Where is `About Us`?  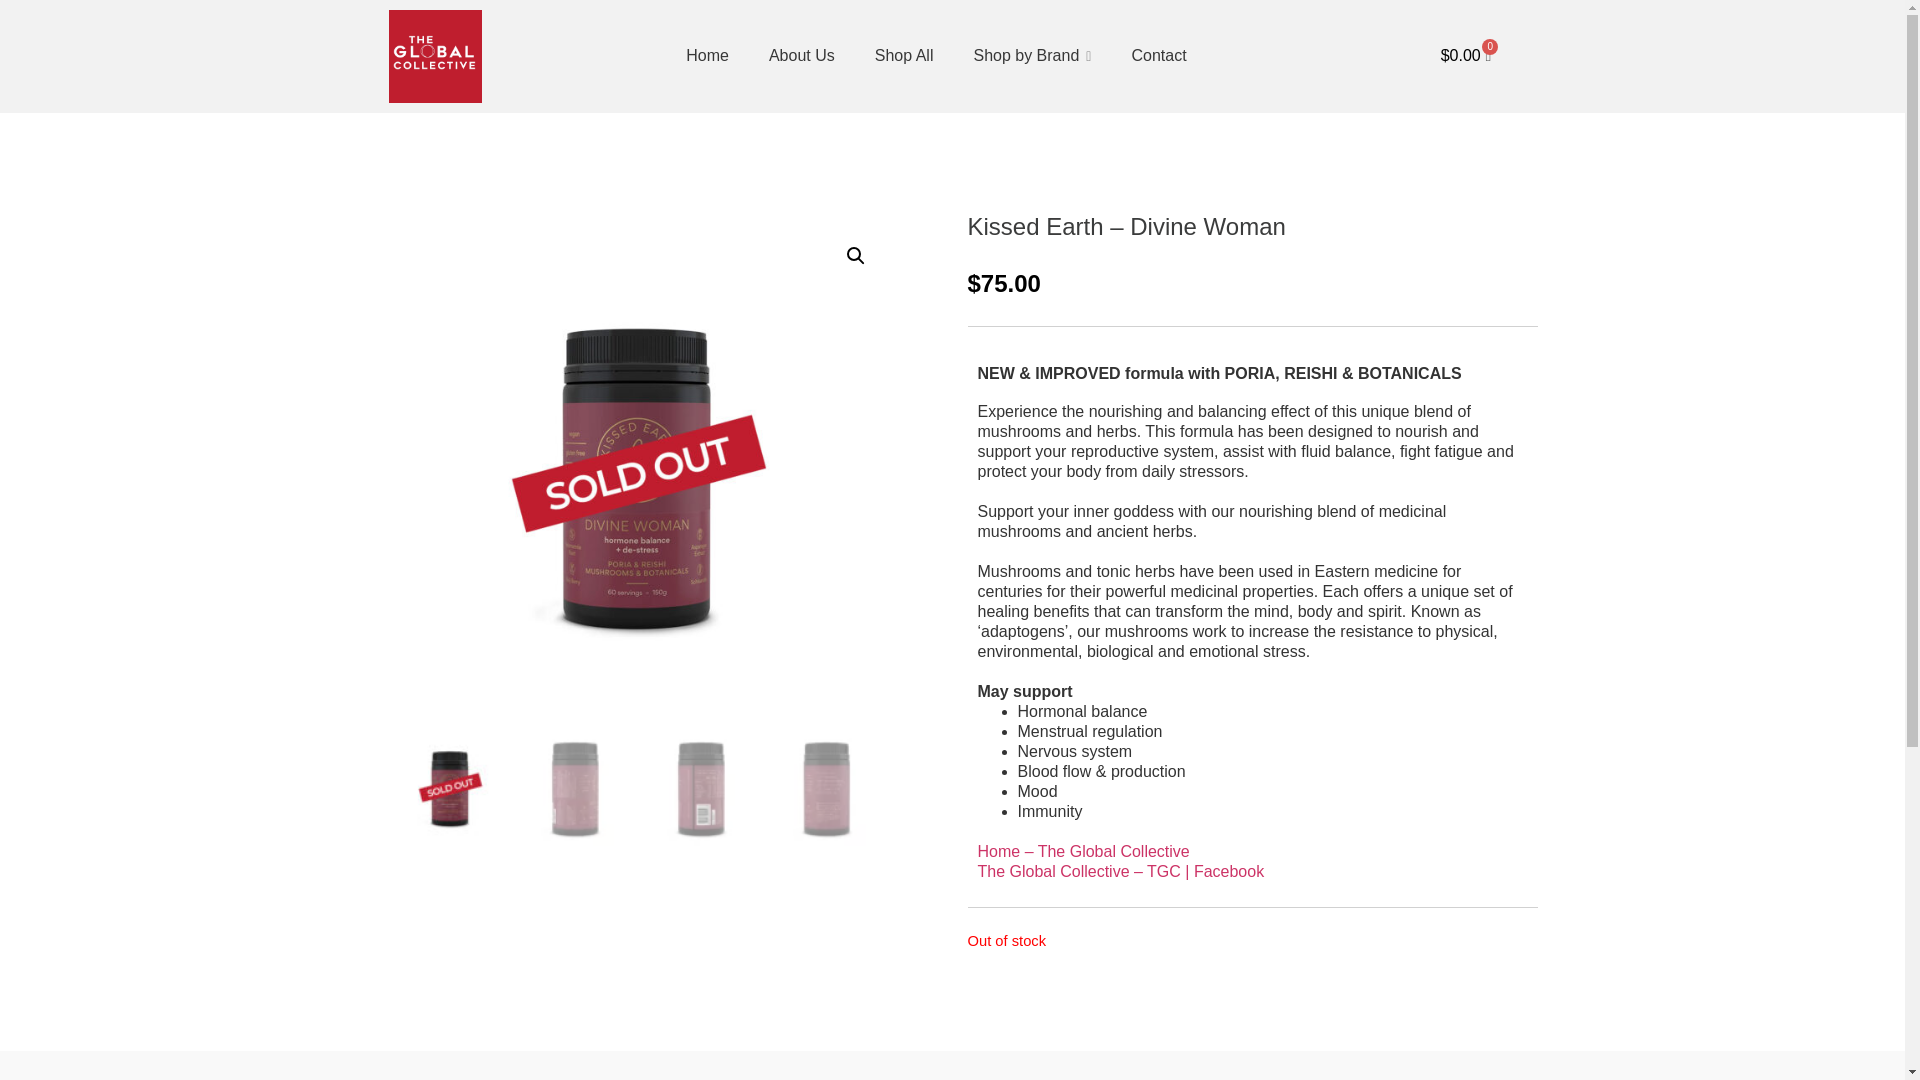
About Us is located at coordinates (801, 56).